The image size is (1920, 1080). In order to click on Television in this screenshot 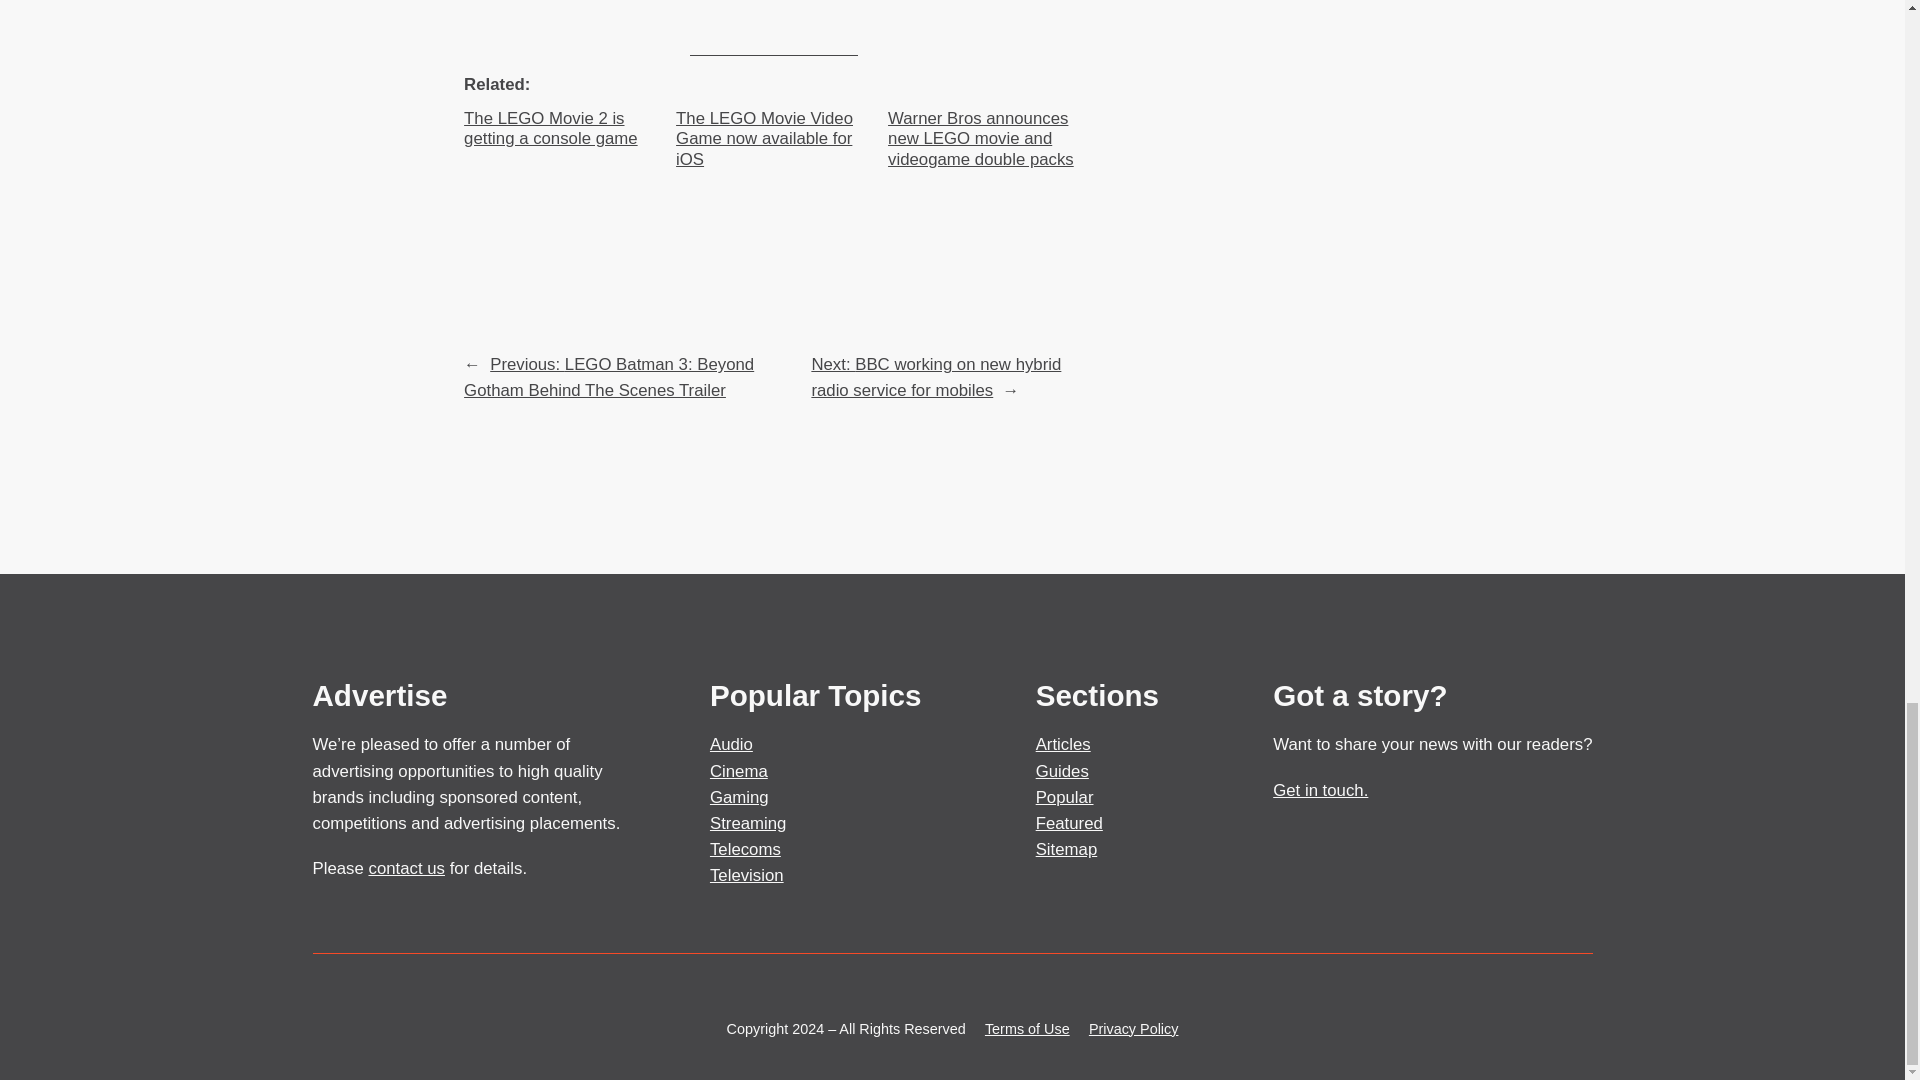, I will do `click(746, 875)`.